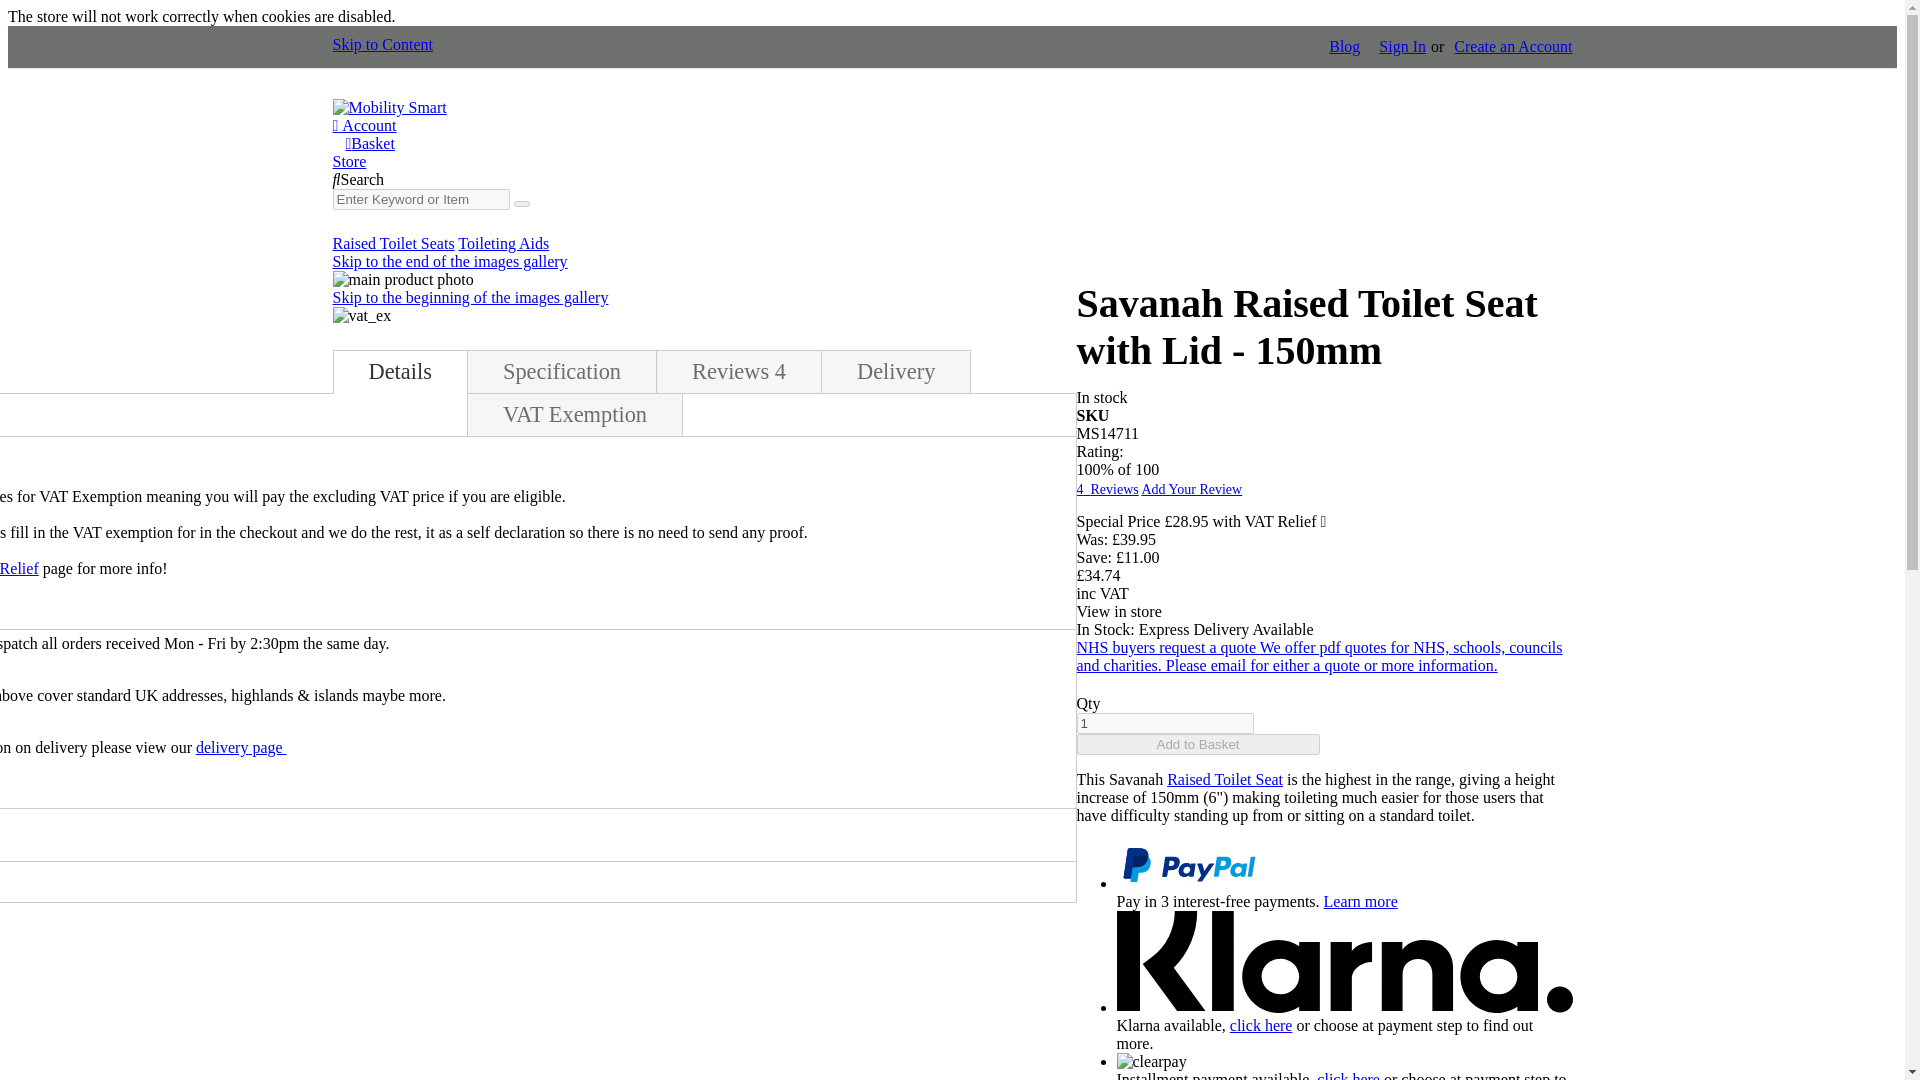 The width and height of the screenshot is (1920, 1080). What do you see at coordinates (1512, 46) in the screenshot?
I see `Create an Account` at bounding box center [1512, 46].